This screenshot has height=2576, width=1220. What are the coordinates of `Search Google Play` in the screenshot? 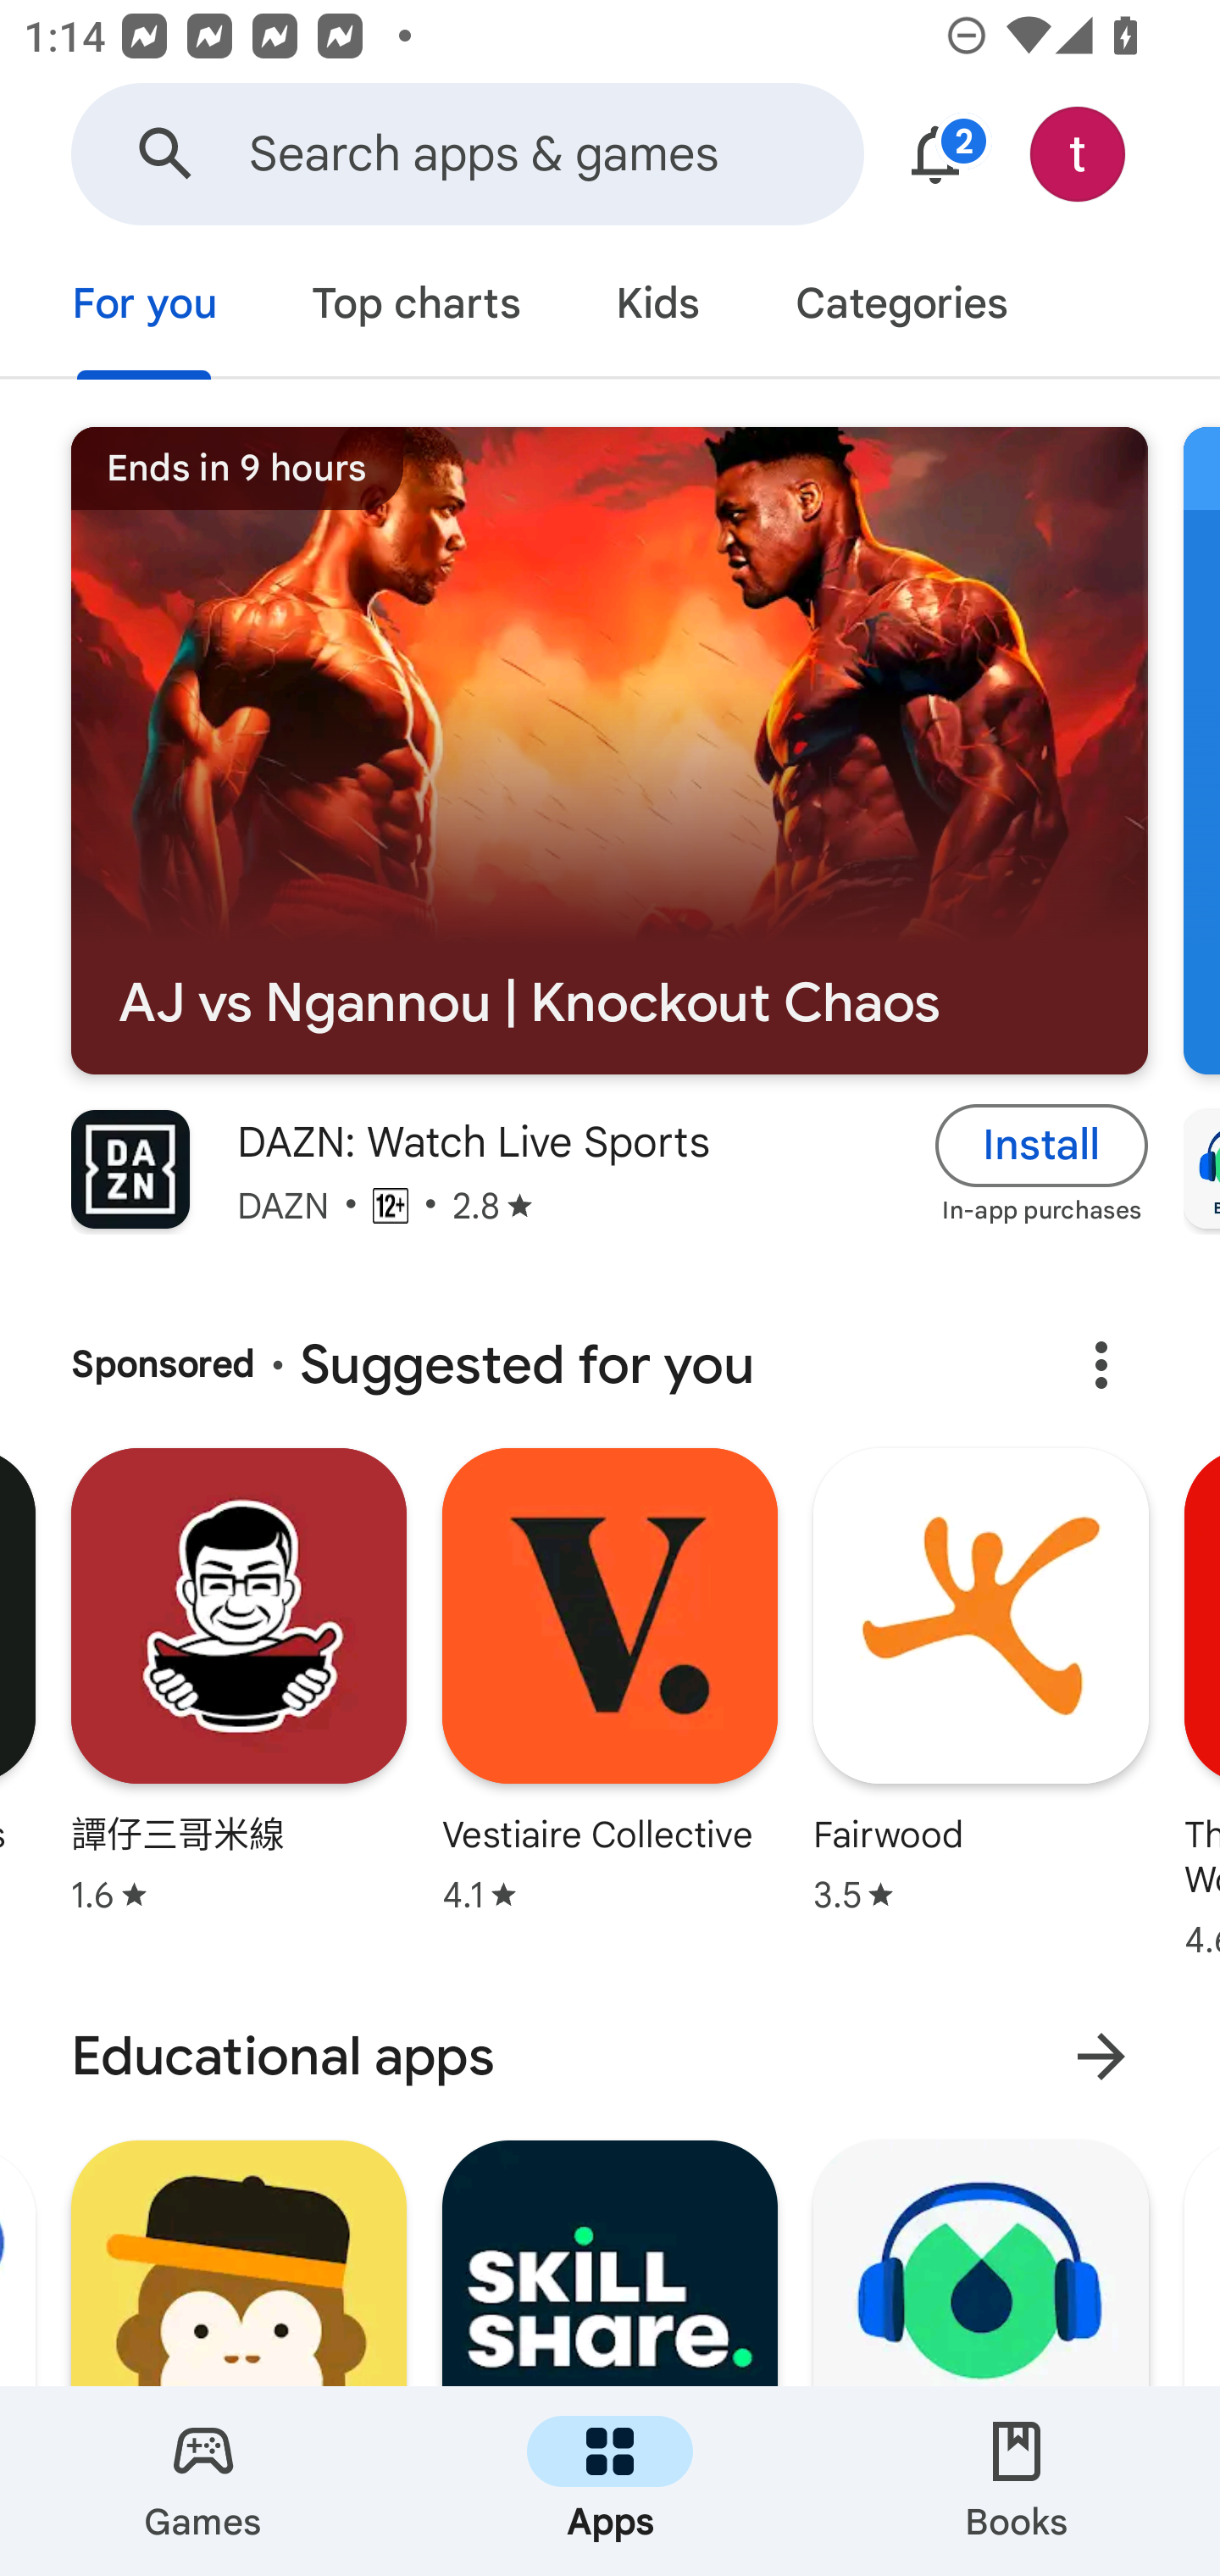 It's located at (166, 154).